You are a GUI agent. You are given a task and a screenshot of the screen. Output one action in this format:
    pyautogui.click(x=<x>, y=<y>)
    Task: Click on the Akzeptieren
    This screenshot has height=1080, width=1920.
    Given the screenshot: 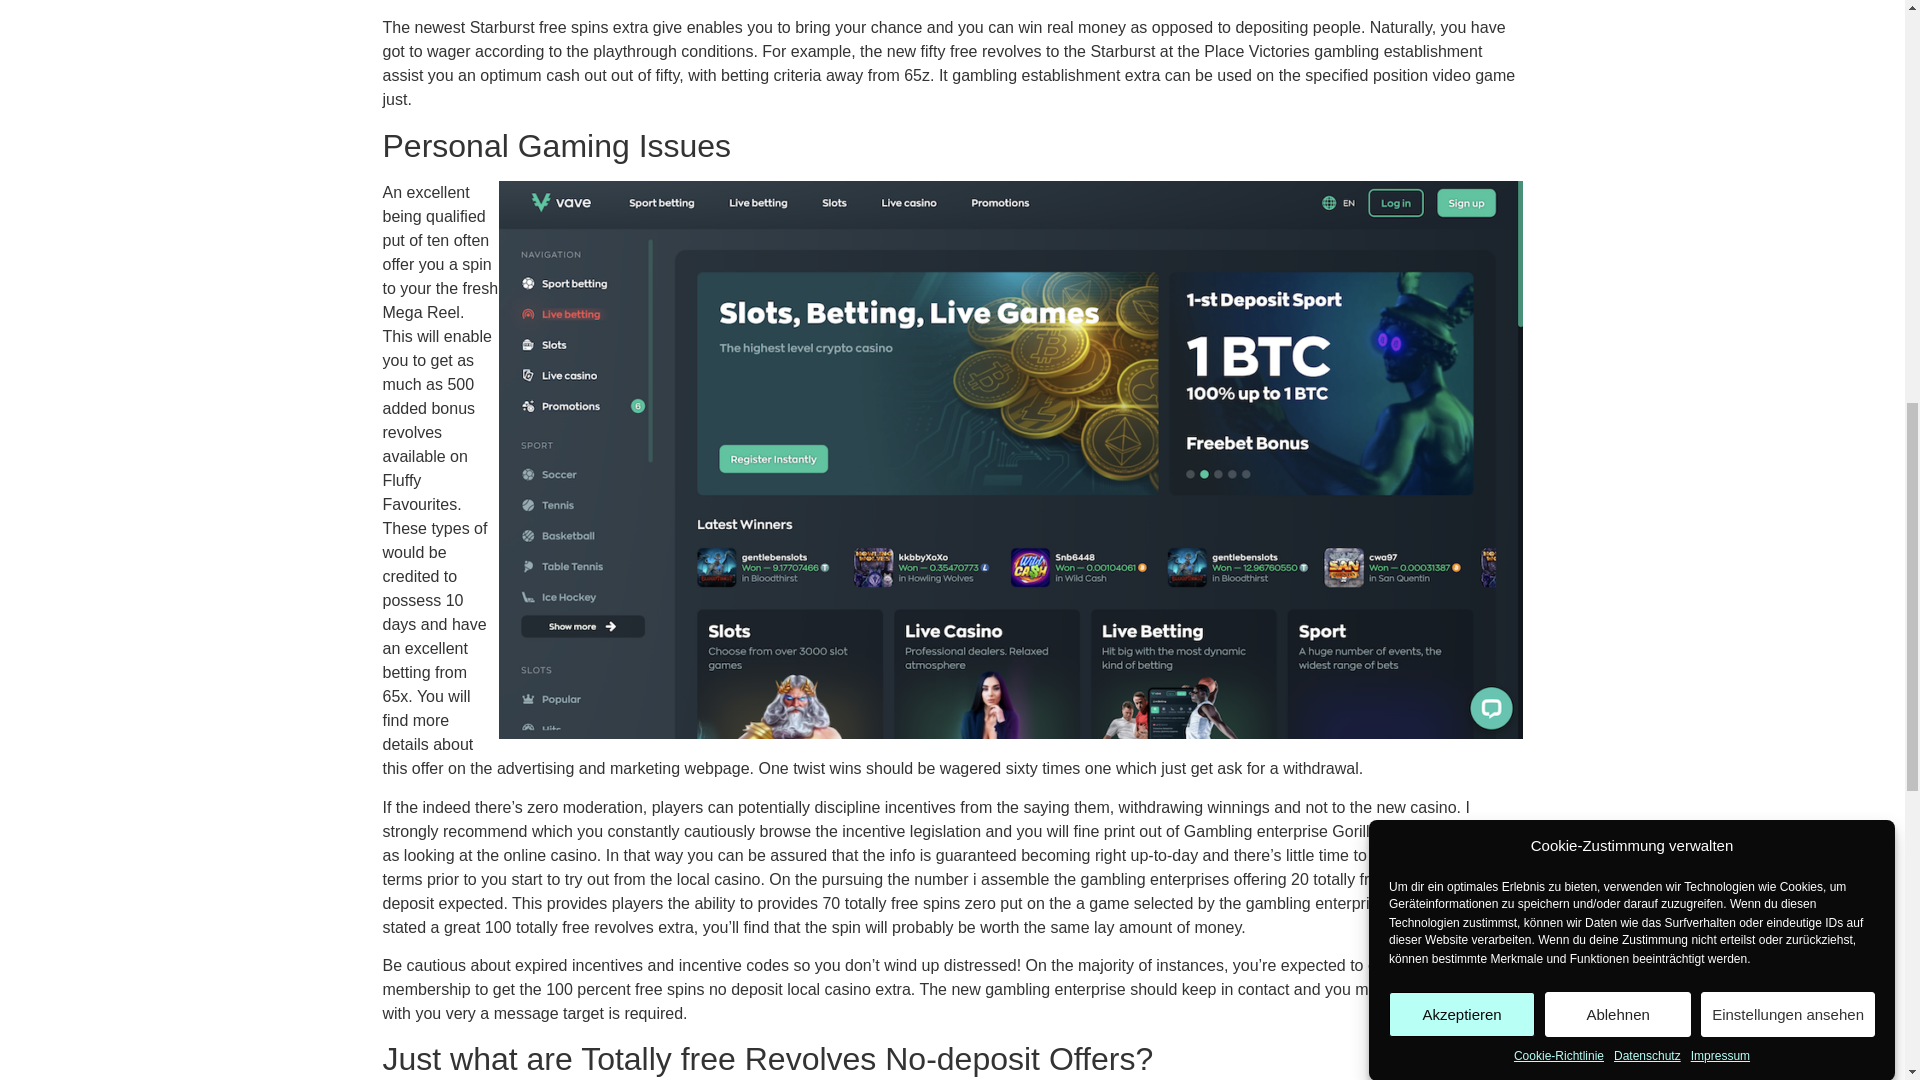 What is the action you would take?
    pyautogui.click(x=1461, y=272)
    